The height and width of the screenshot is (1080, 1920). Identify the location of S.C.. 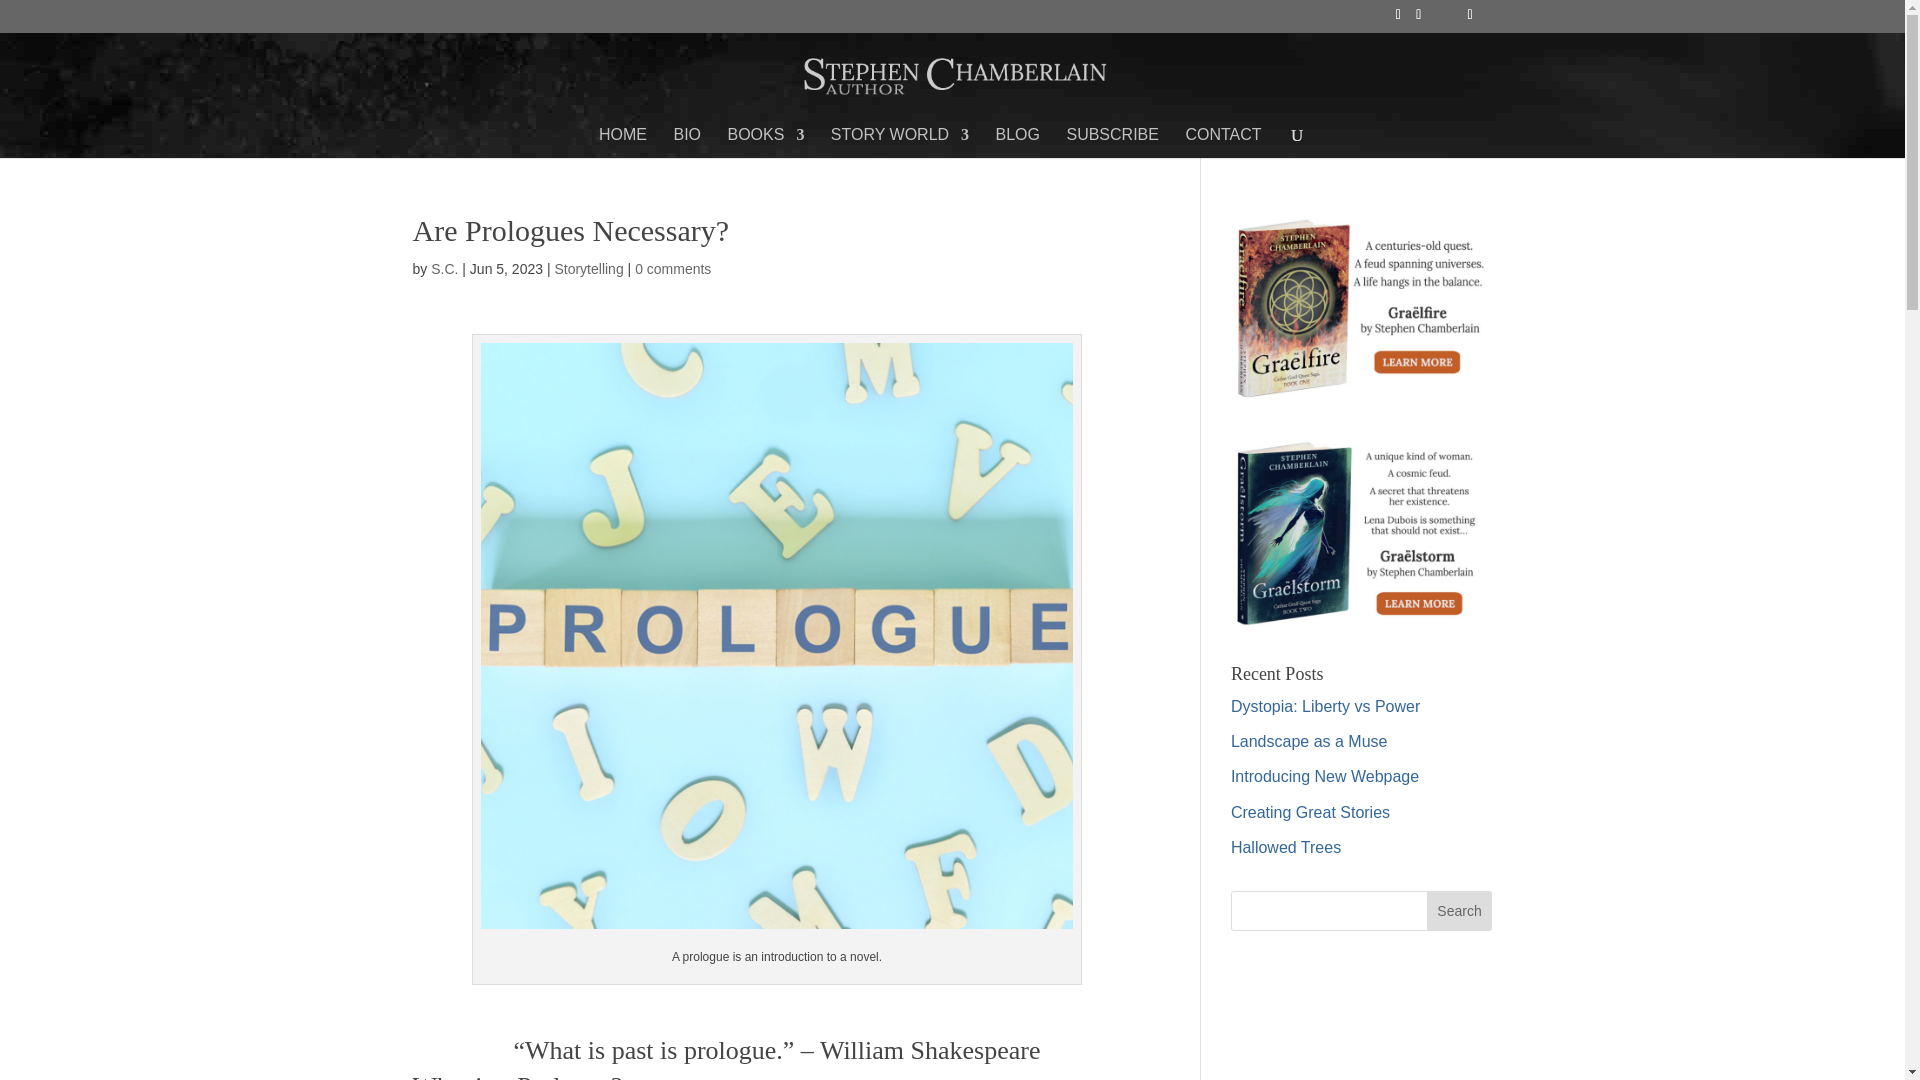
(444, 268).